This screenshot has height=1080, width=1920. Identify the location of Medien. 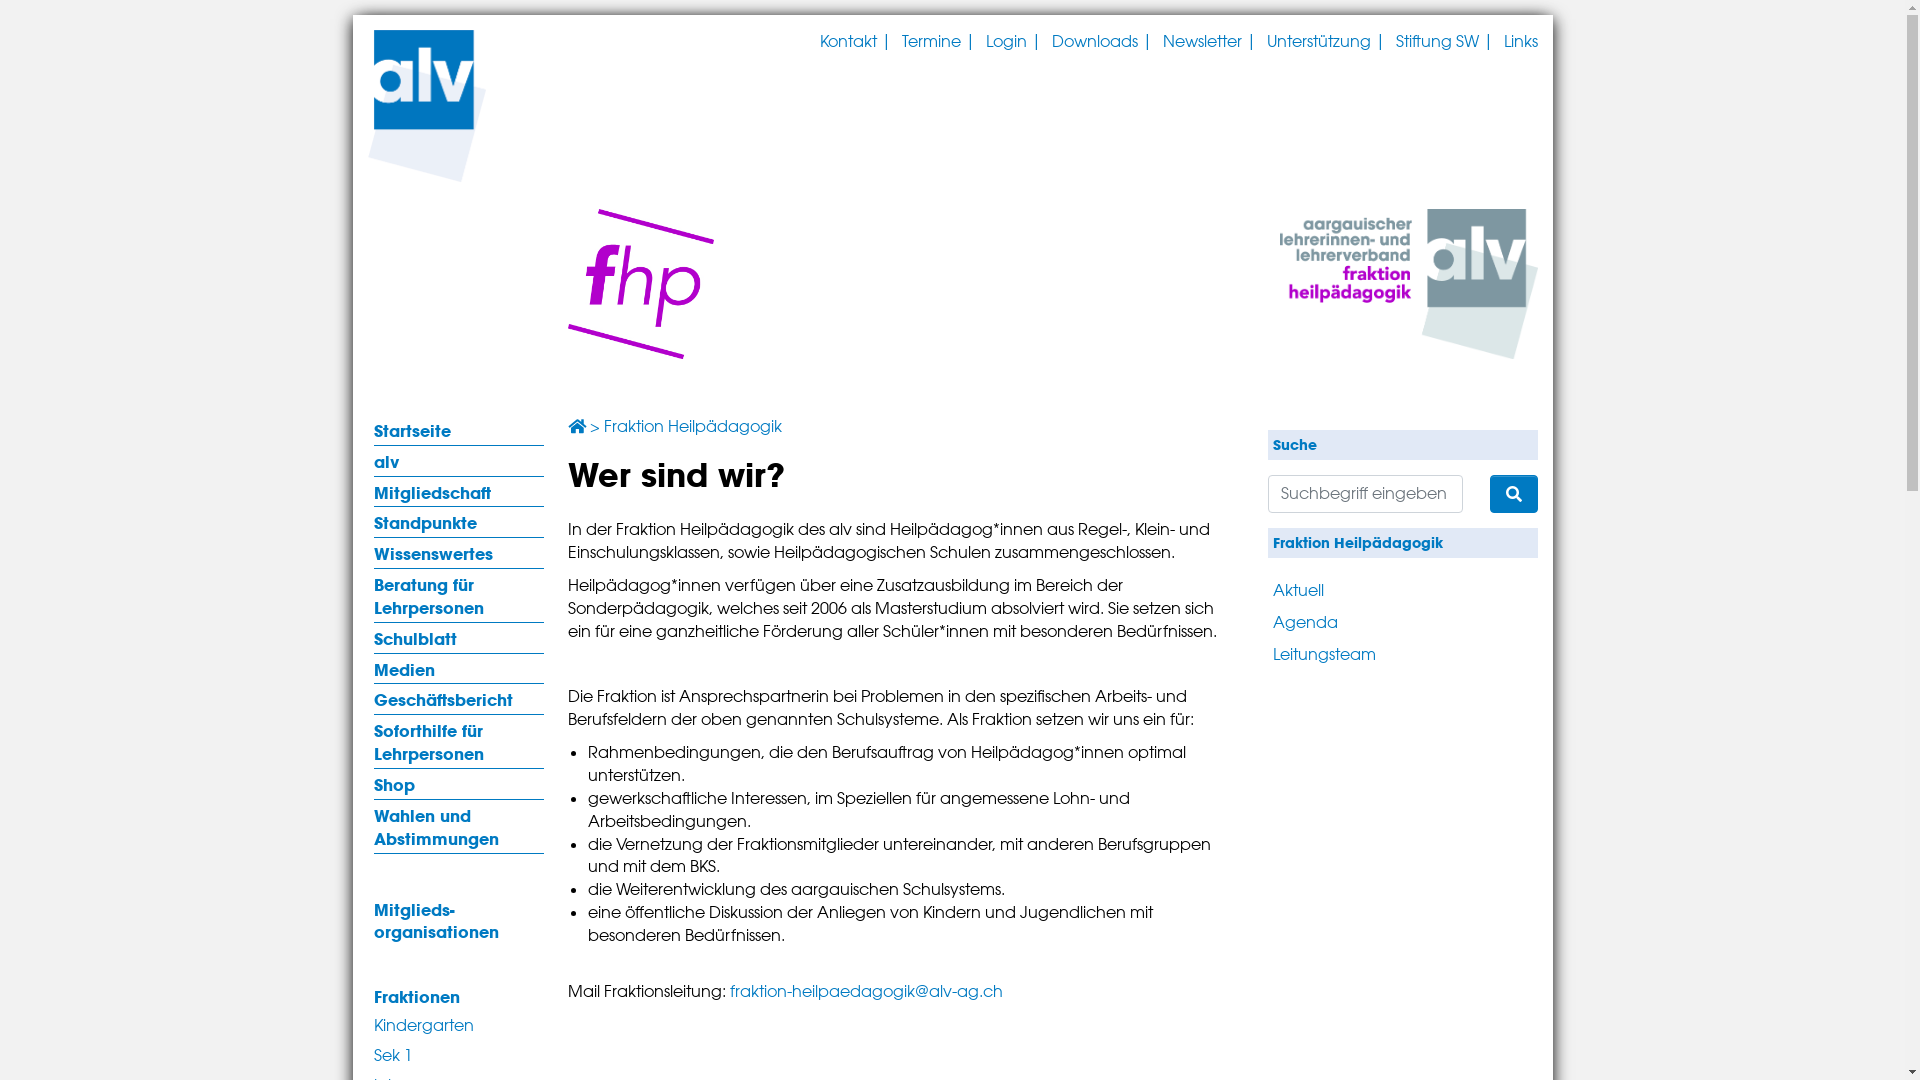
(459, 669).